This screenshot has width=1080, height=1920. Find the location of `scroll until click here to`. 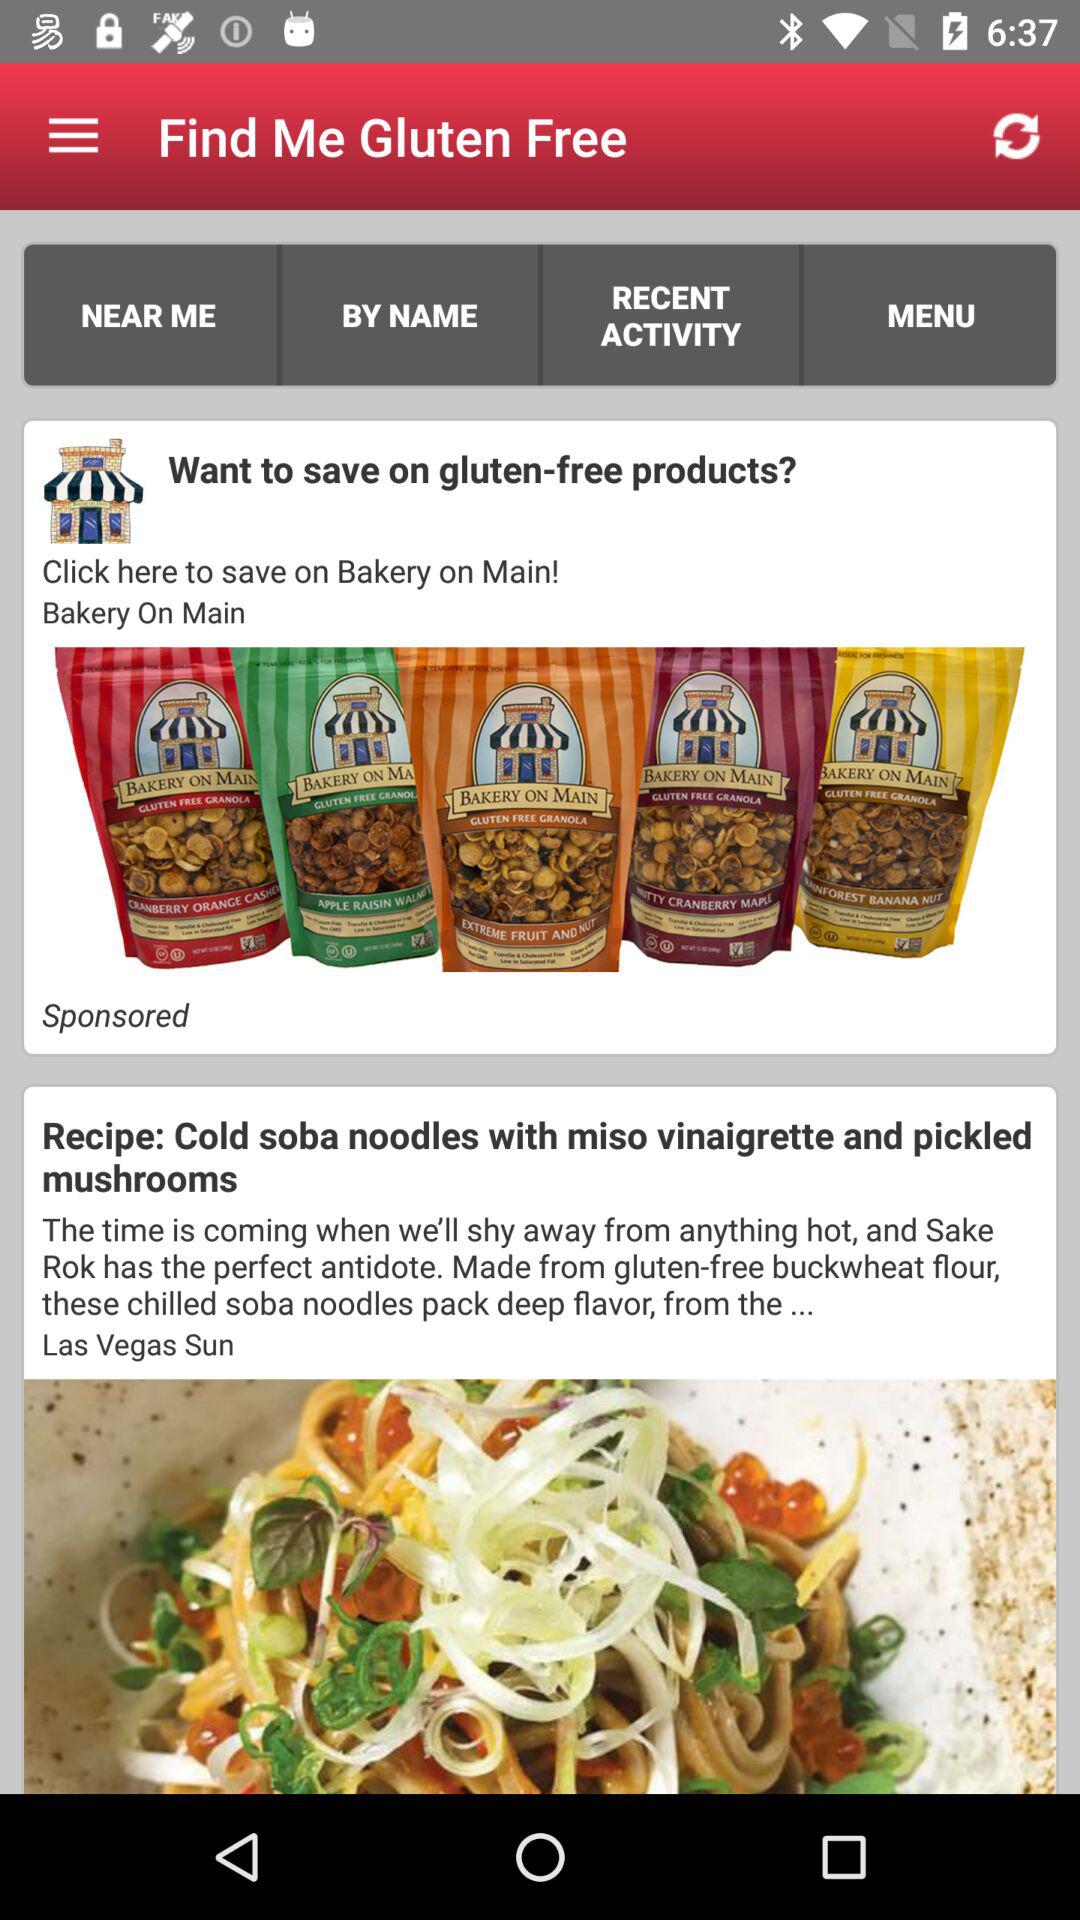

scroll until click here to is located at coordinates (540, 570).